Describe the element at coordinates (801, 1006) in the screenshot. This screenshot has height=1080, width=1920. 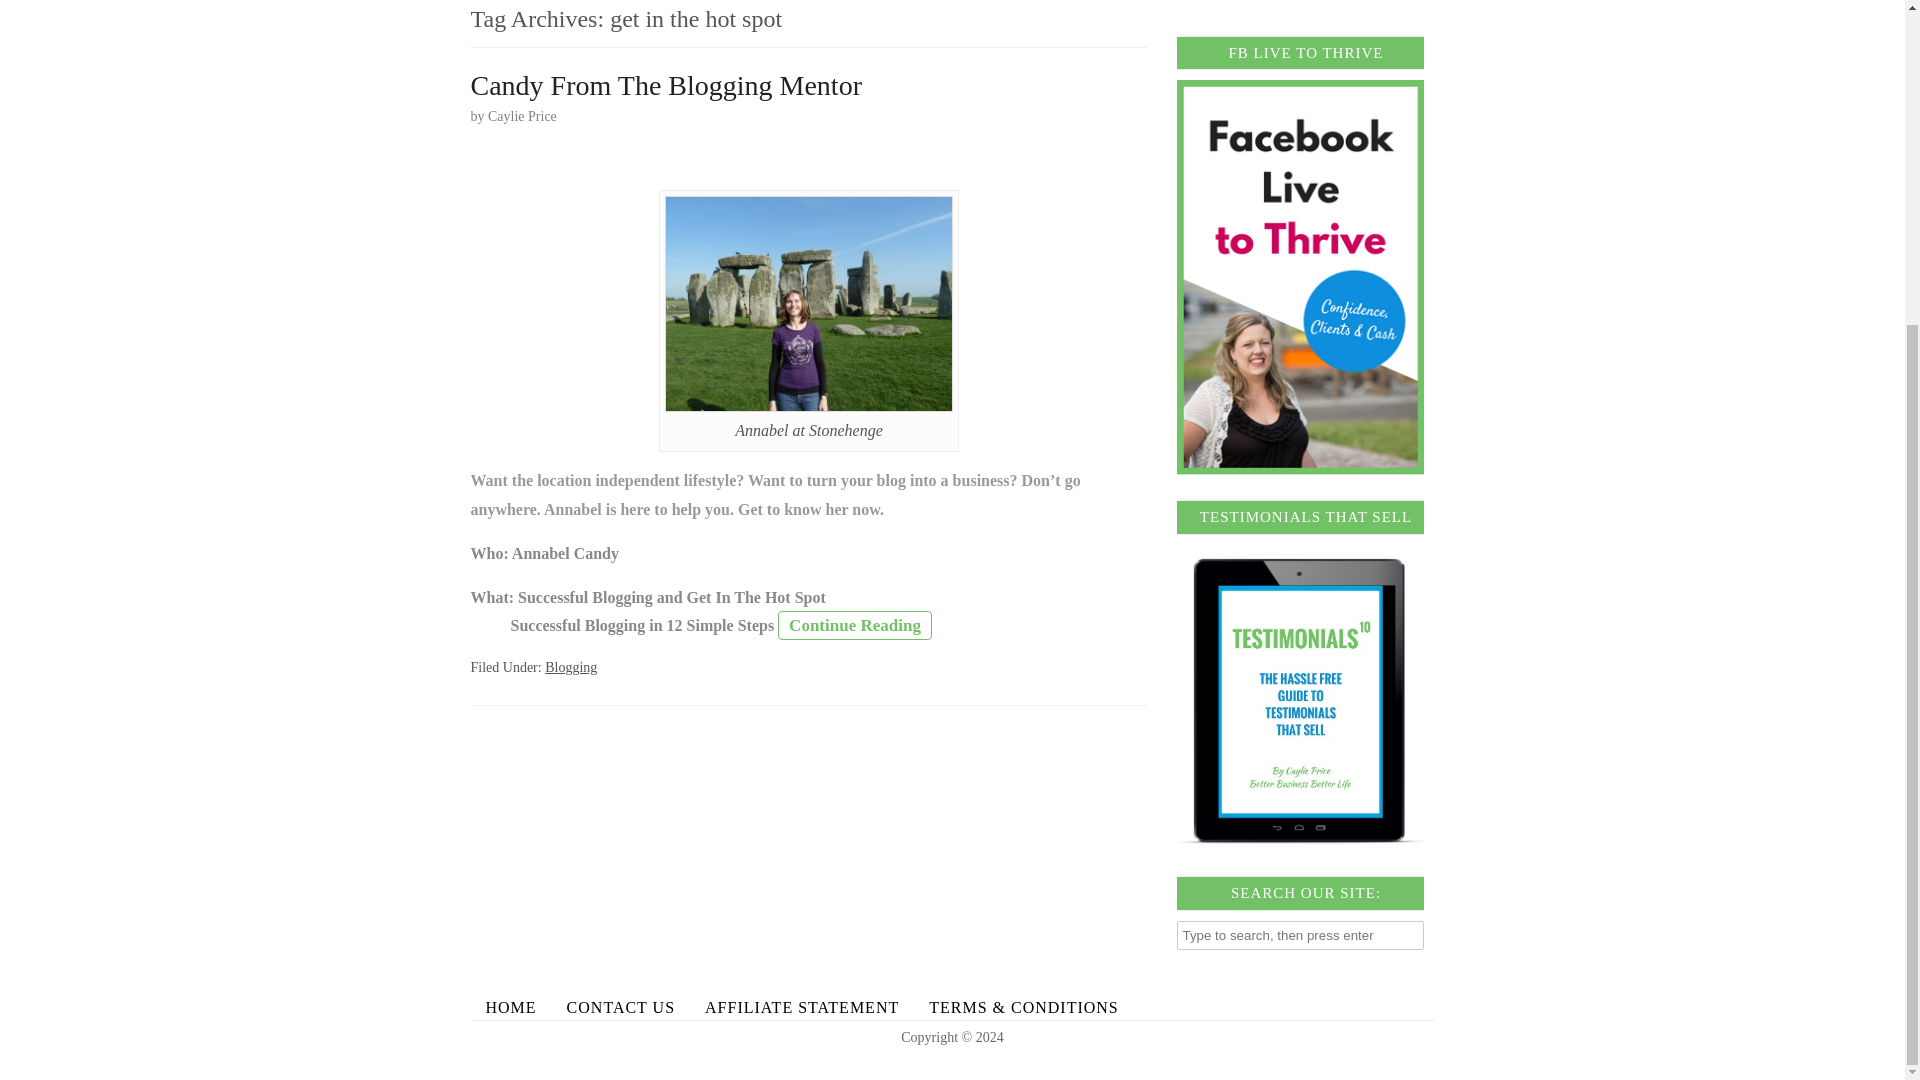
I see `AFFILIATE STATEMENT` at that location.